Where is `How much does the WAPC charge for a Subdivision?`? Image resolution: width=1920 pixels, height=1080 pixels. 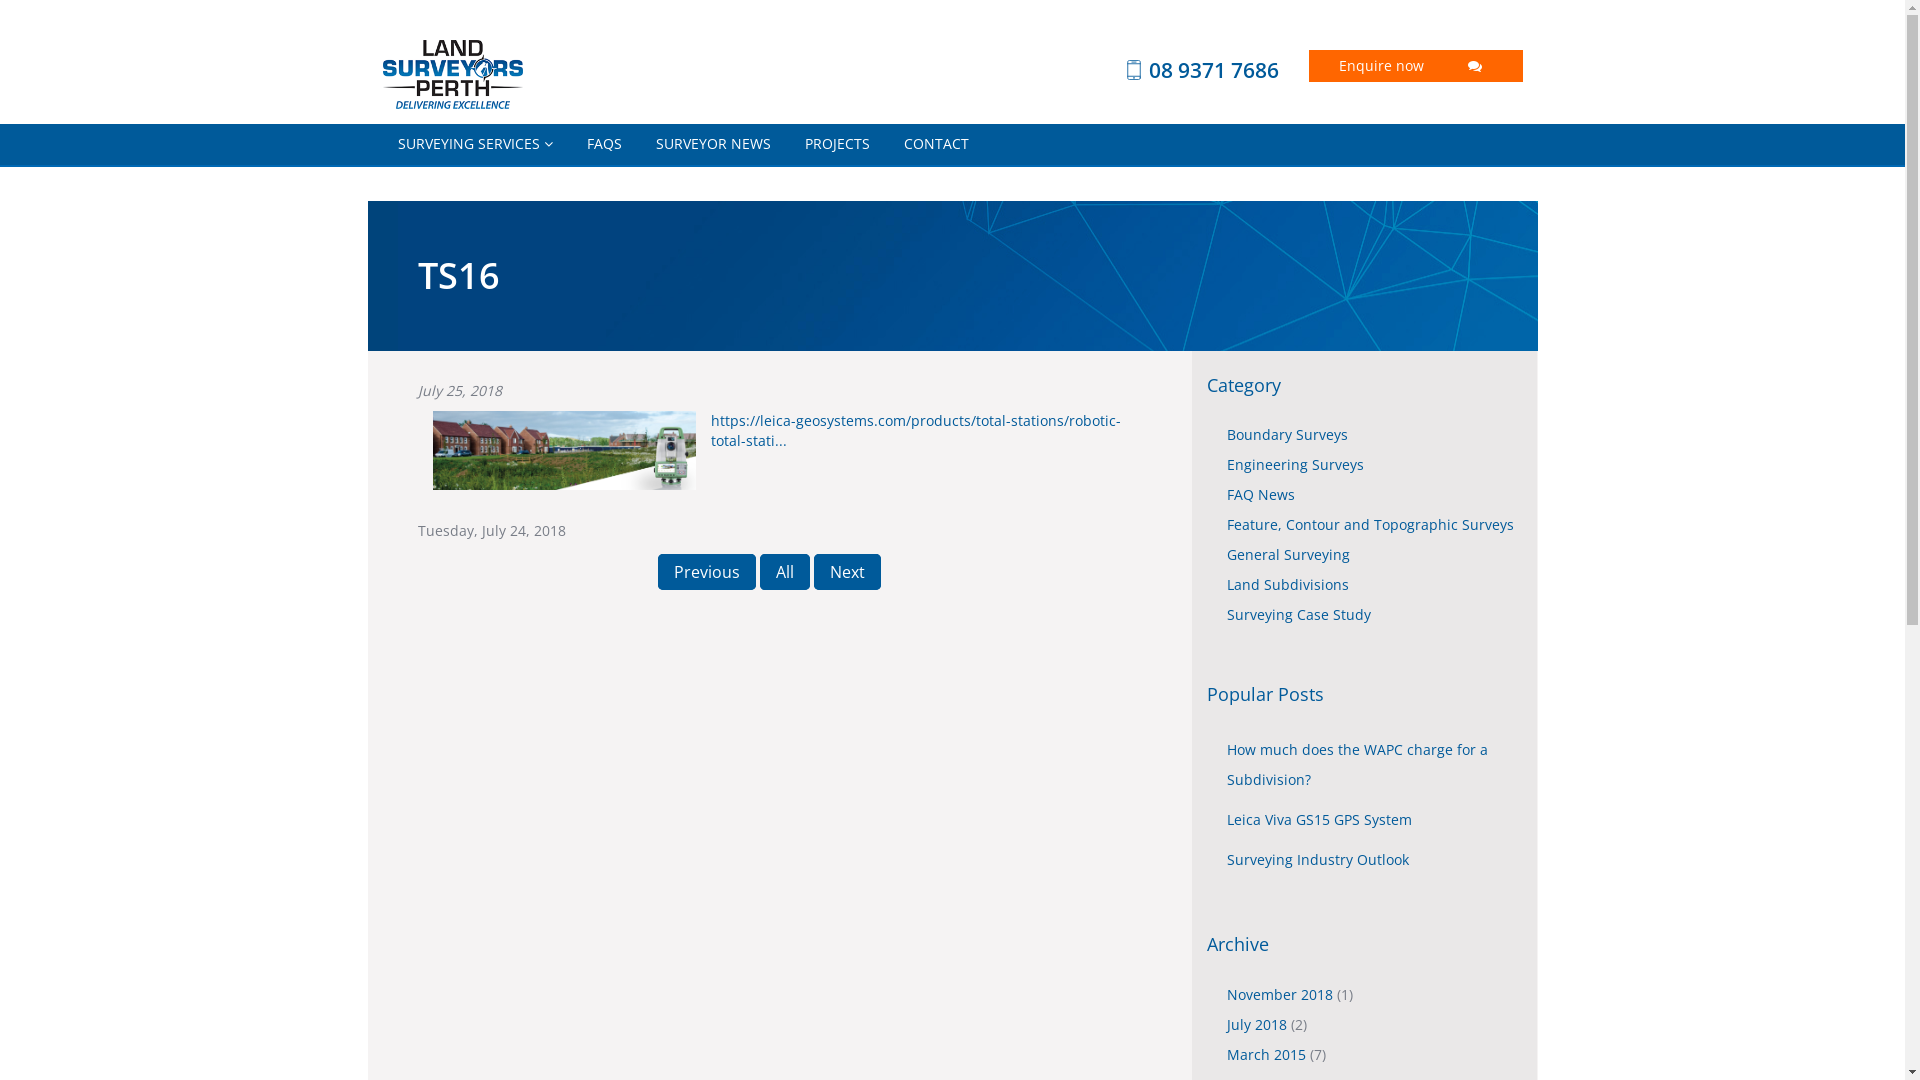
How much does the WAPC charge for a Subdivision? is located at coordinates (1358, 764).